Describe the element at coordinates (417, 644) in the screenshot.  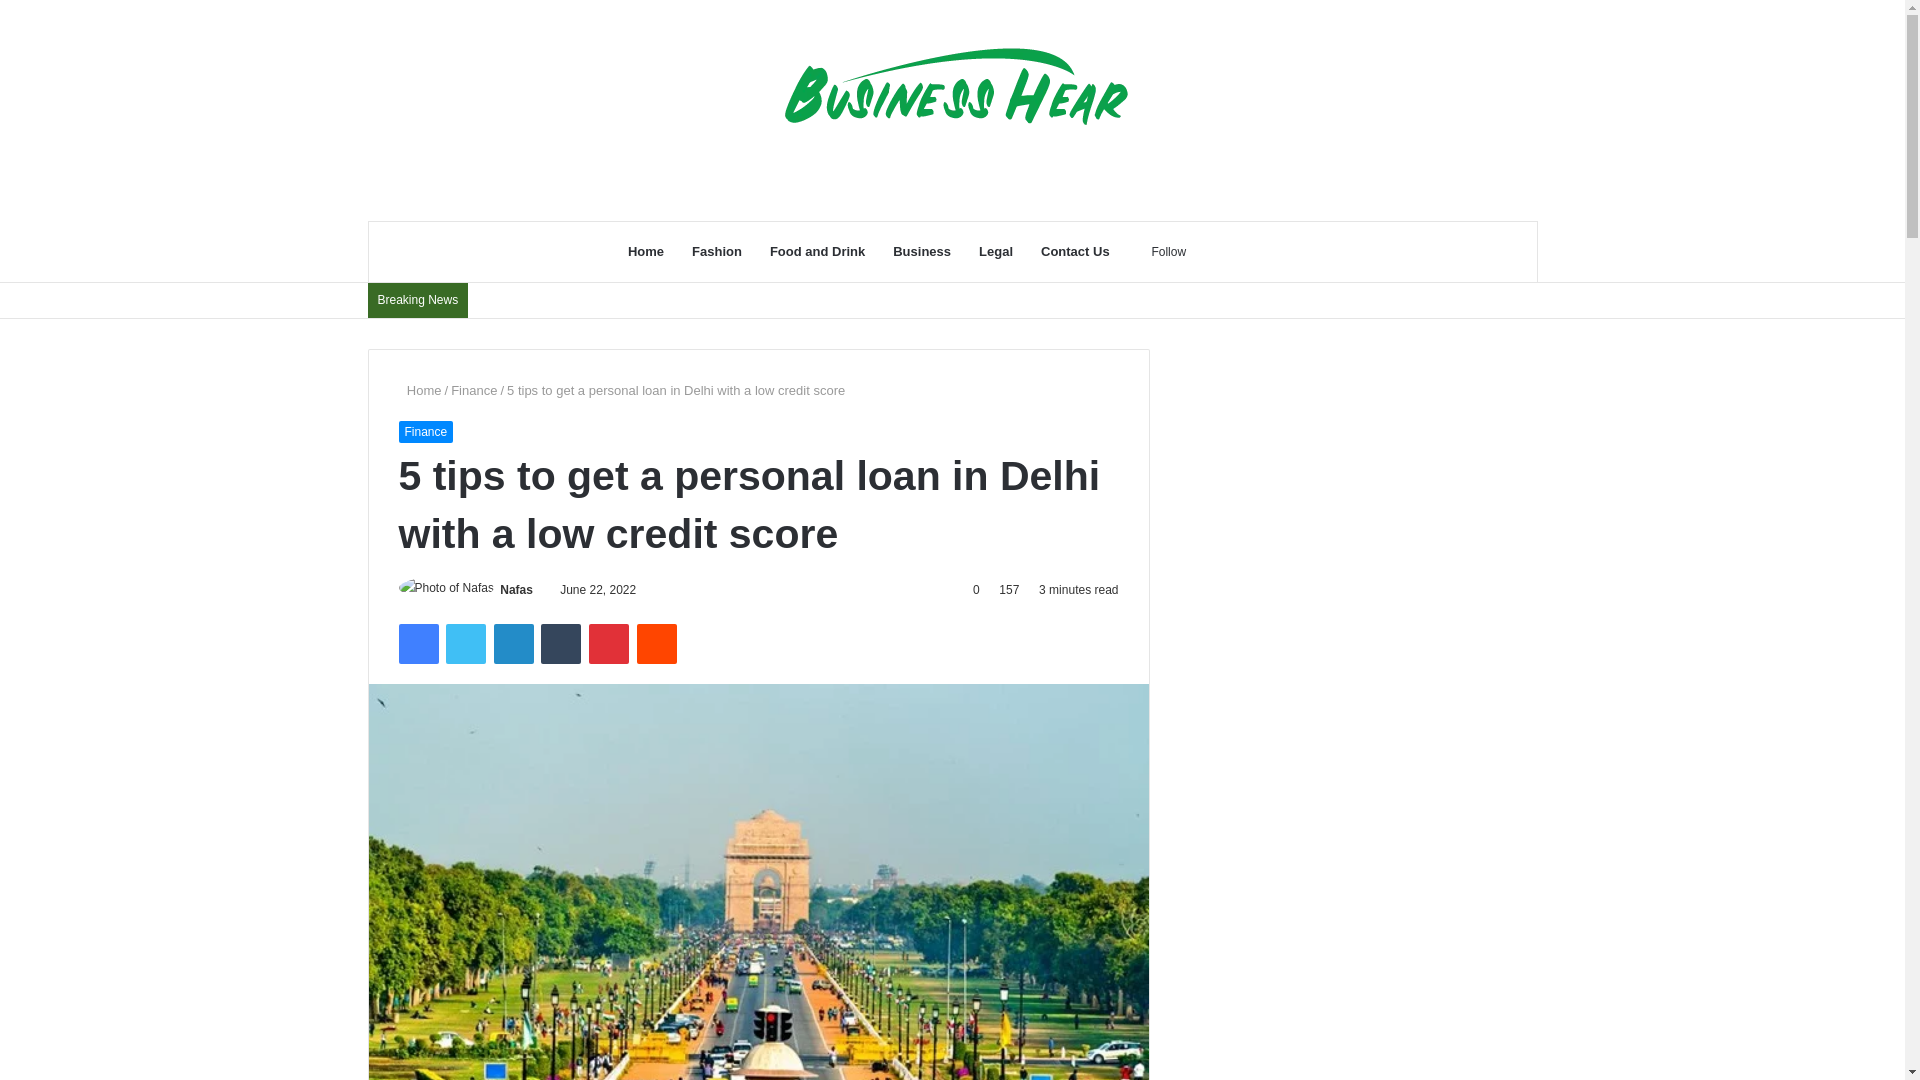
I see `Facebook` at that location.